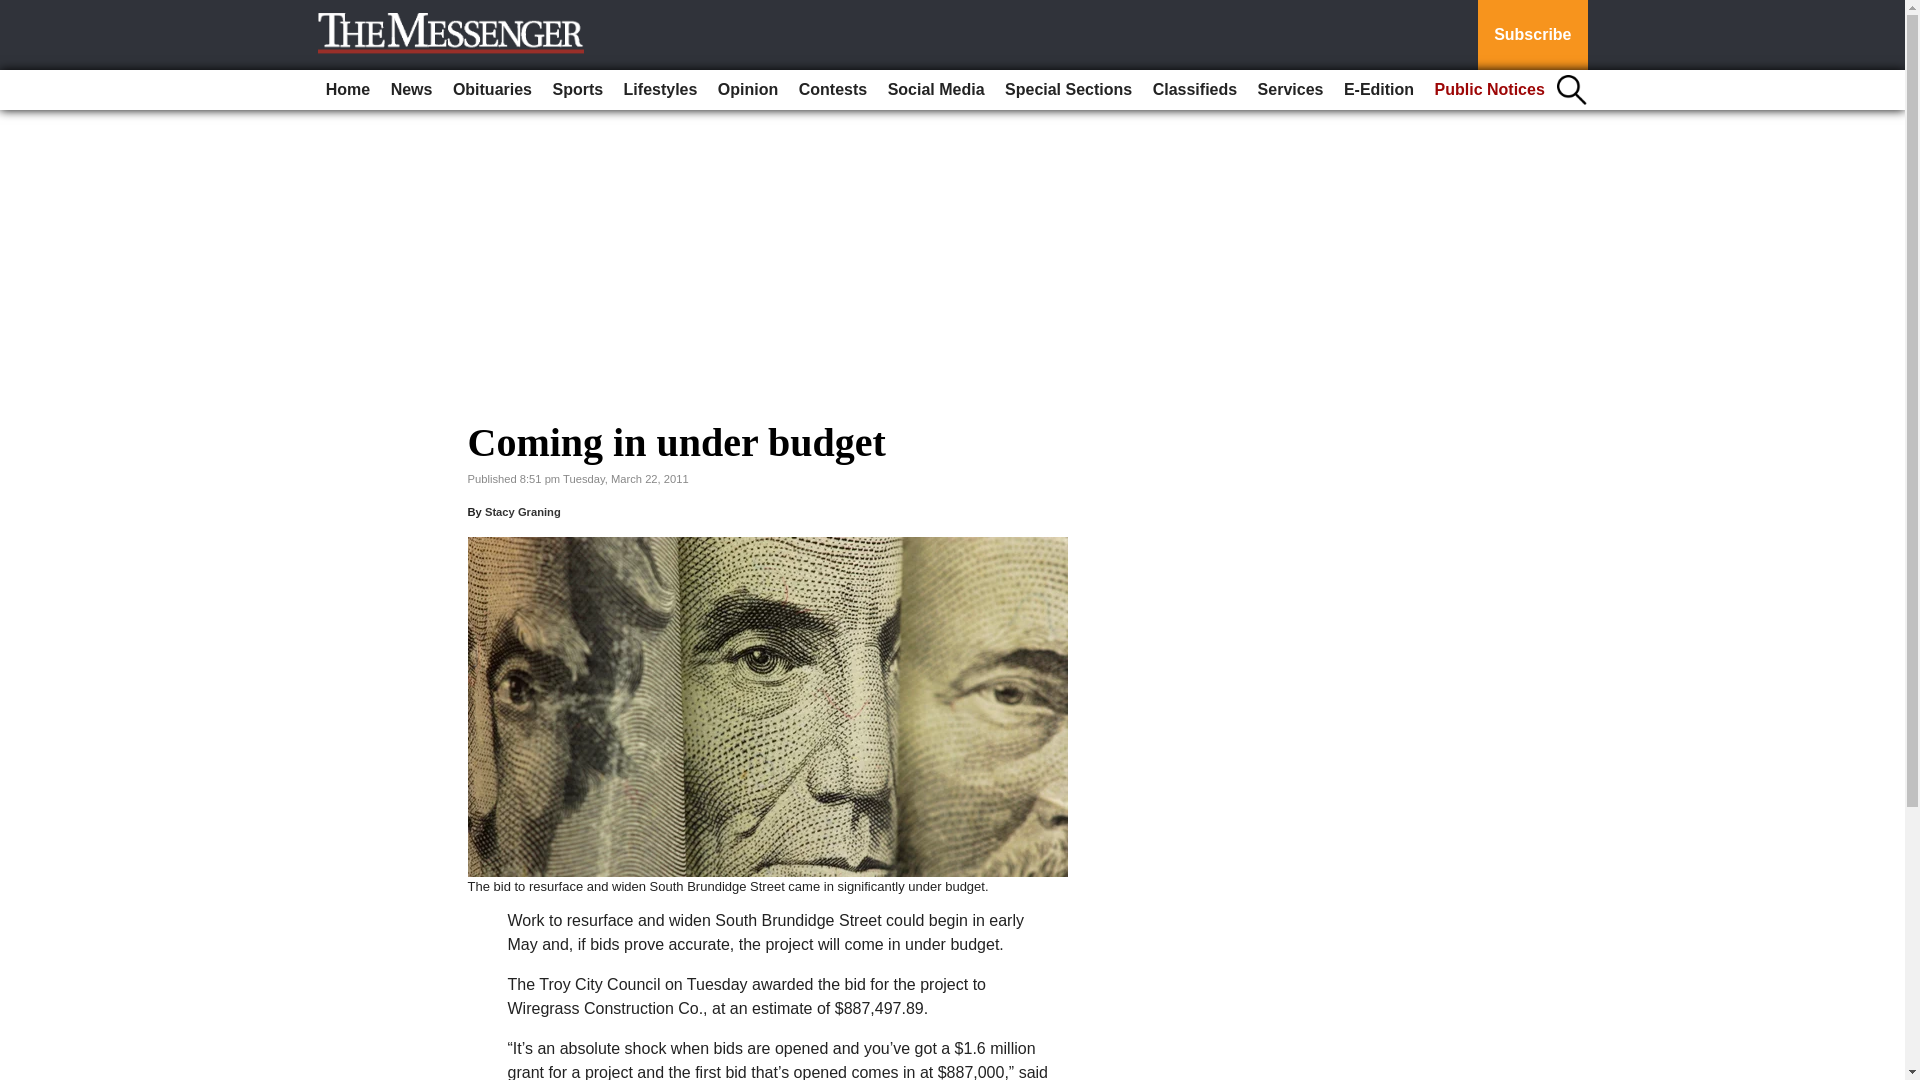 Image resolution: width=1920 pixels, height=1080 pixels. I want to click on Lifestyles, so click(661, 90).